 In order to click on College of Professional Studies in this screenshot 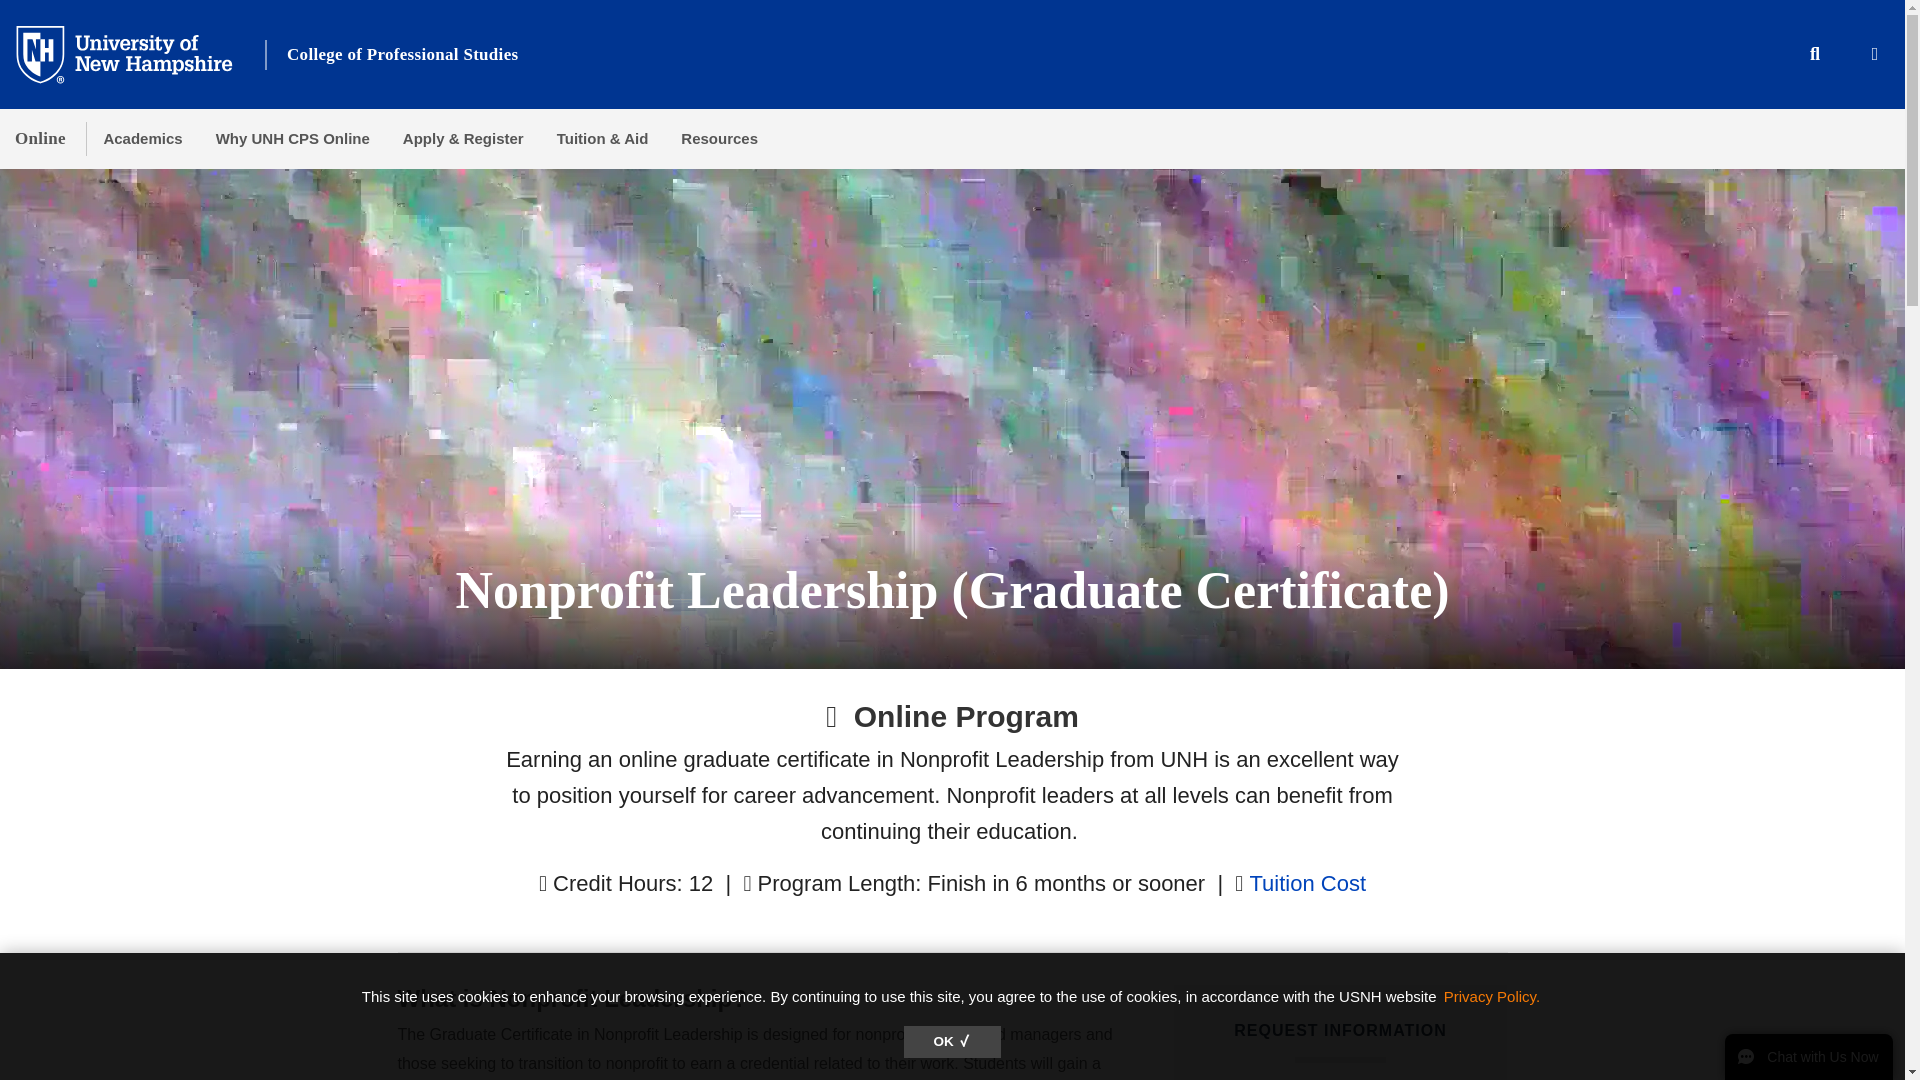, I will do `click(402, 54)`.